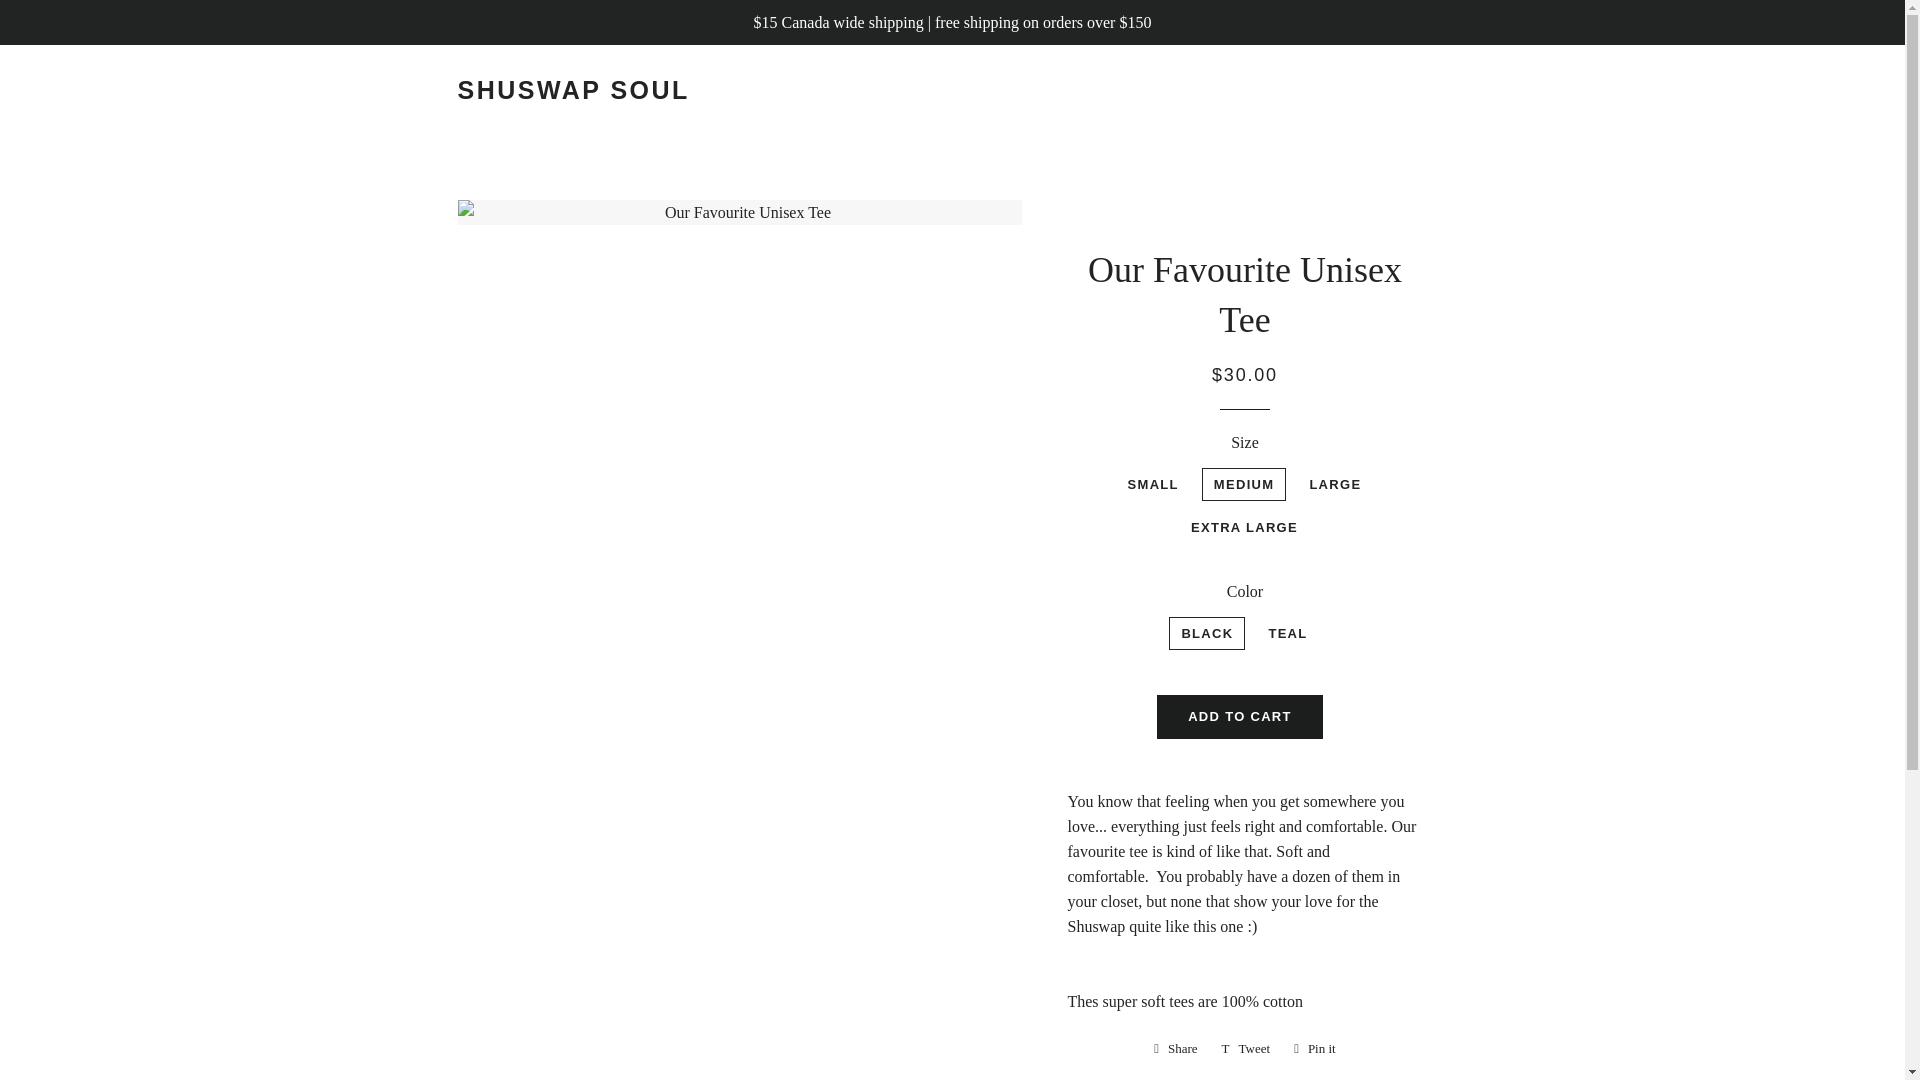  Describe the element at coordinates (1176, 1048) in the screenshot. I see `Teal` at that location.